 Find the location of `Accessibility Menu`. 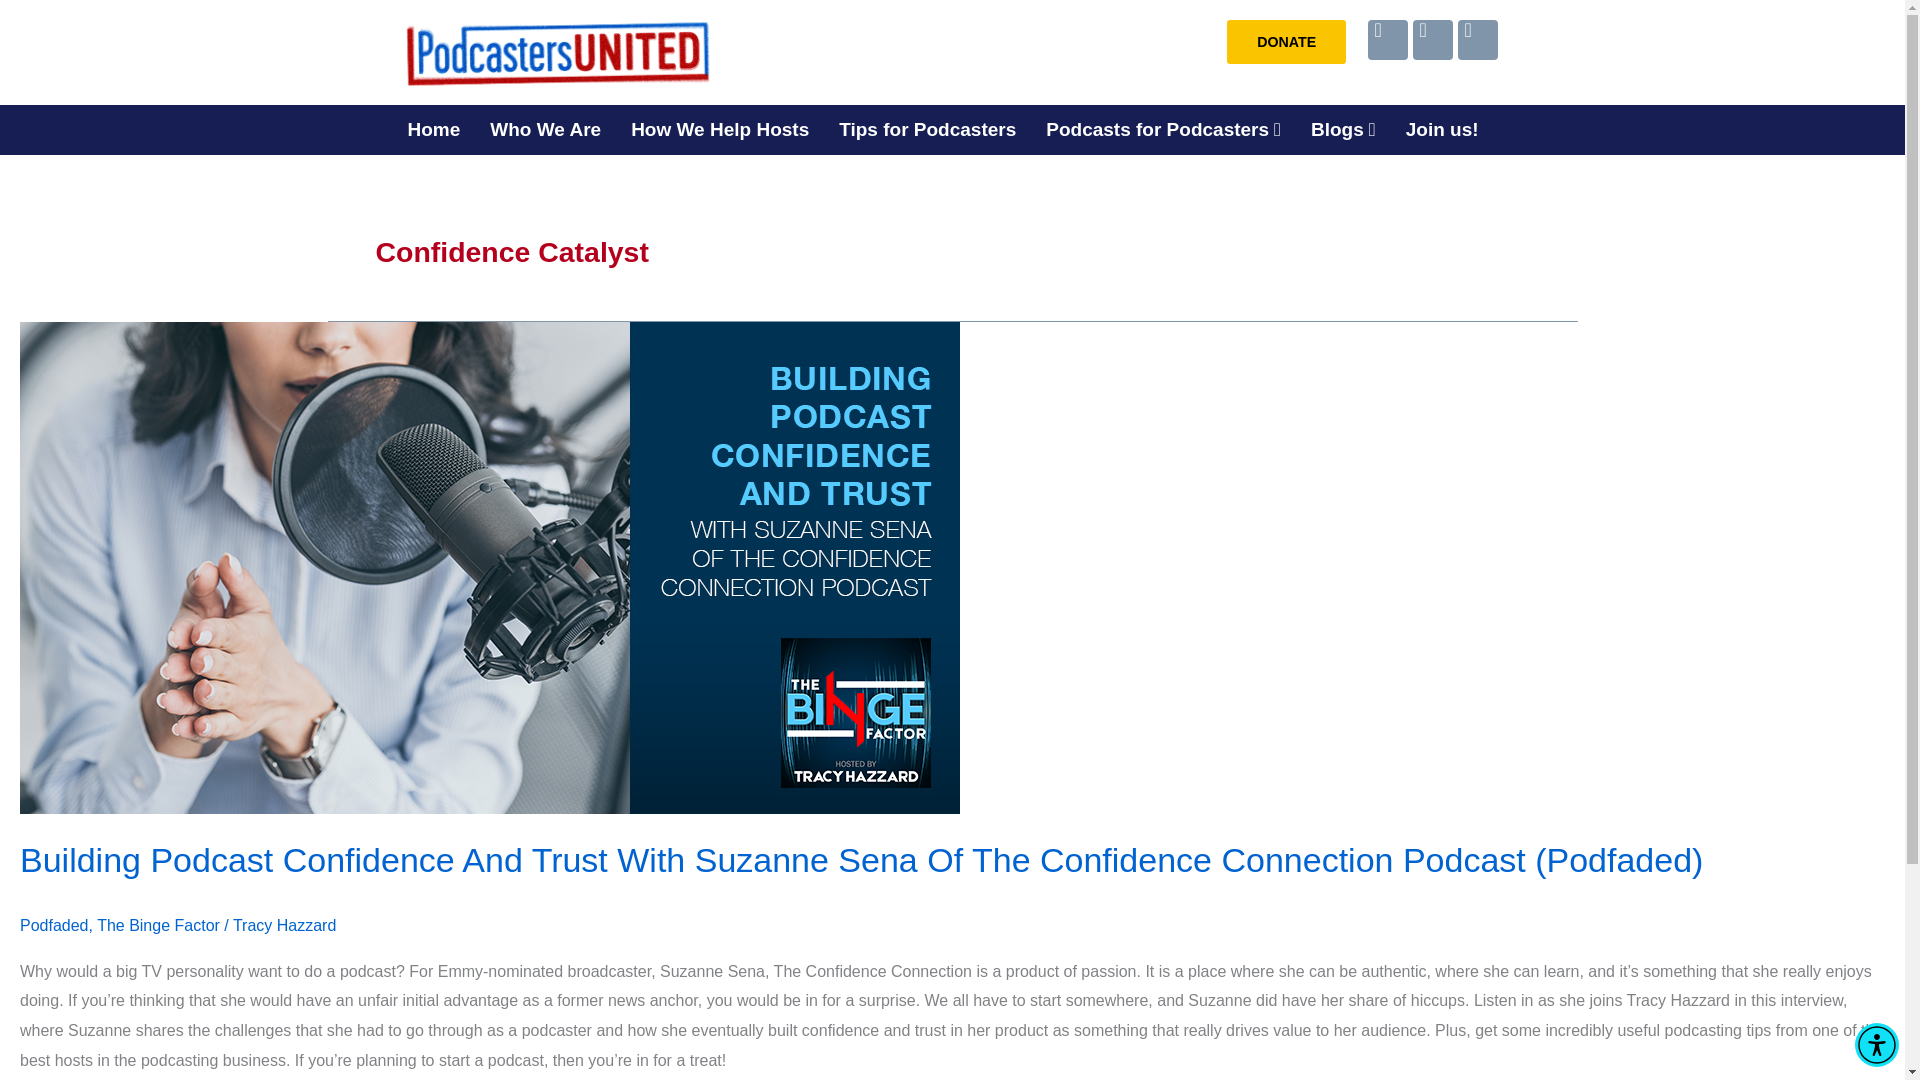

Accessibility Menu is located at coordinates (1876, 1044).